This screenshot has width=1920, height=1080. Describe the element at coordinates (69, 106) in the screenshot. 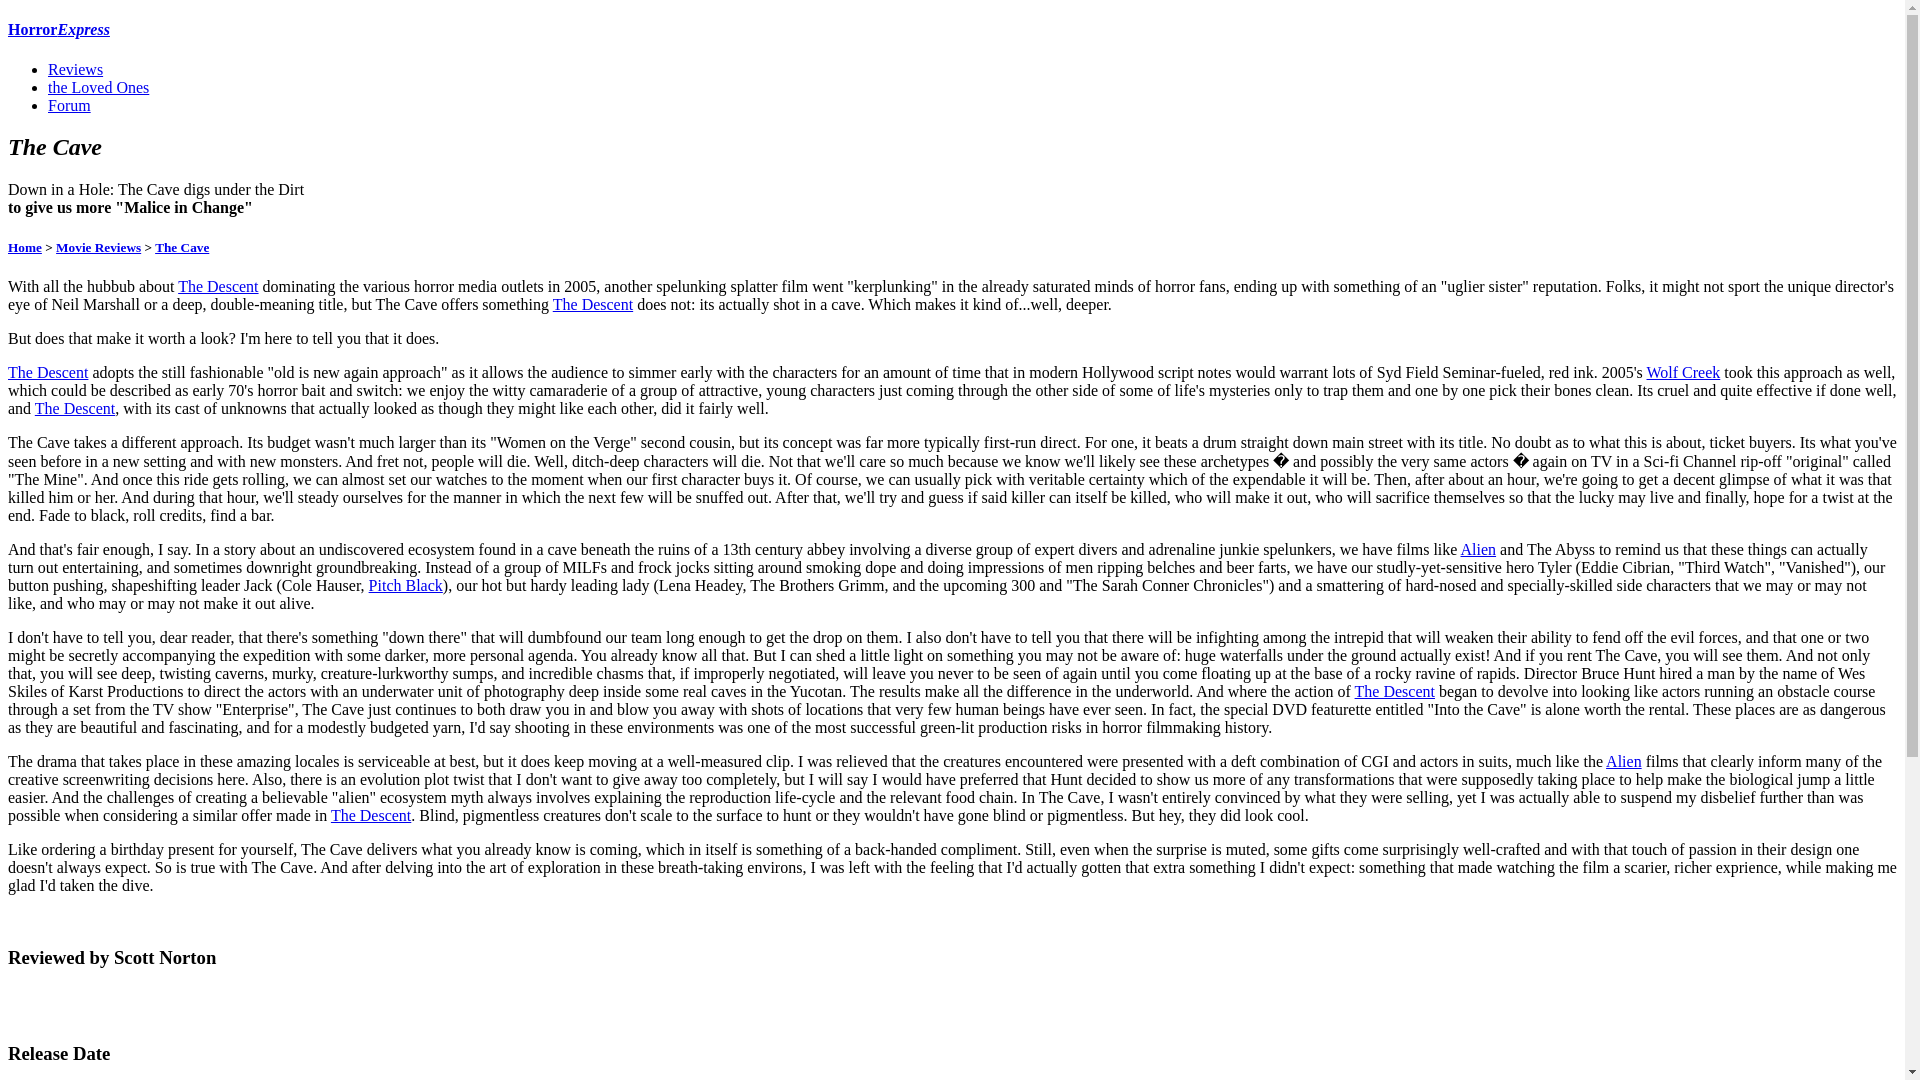

I see `Forum` at that location.